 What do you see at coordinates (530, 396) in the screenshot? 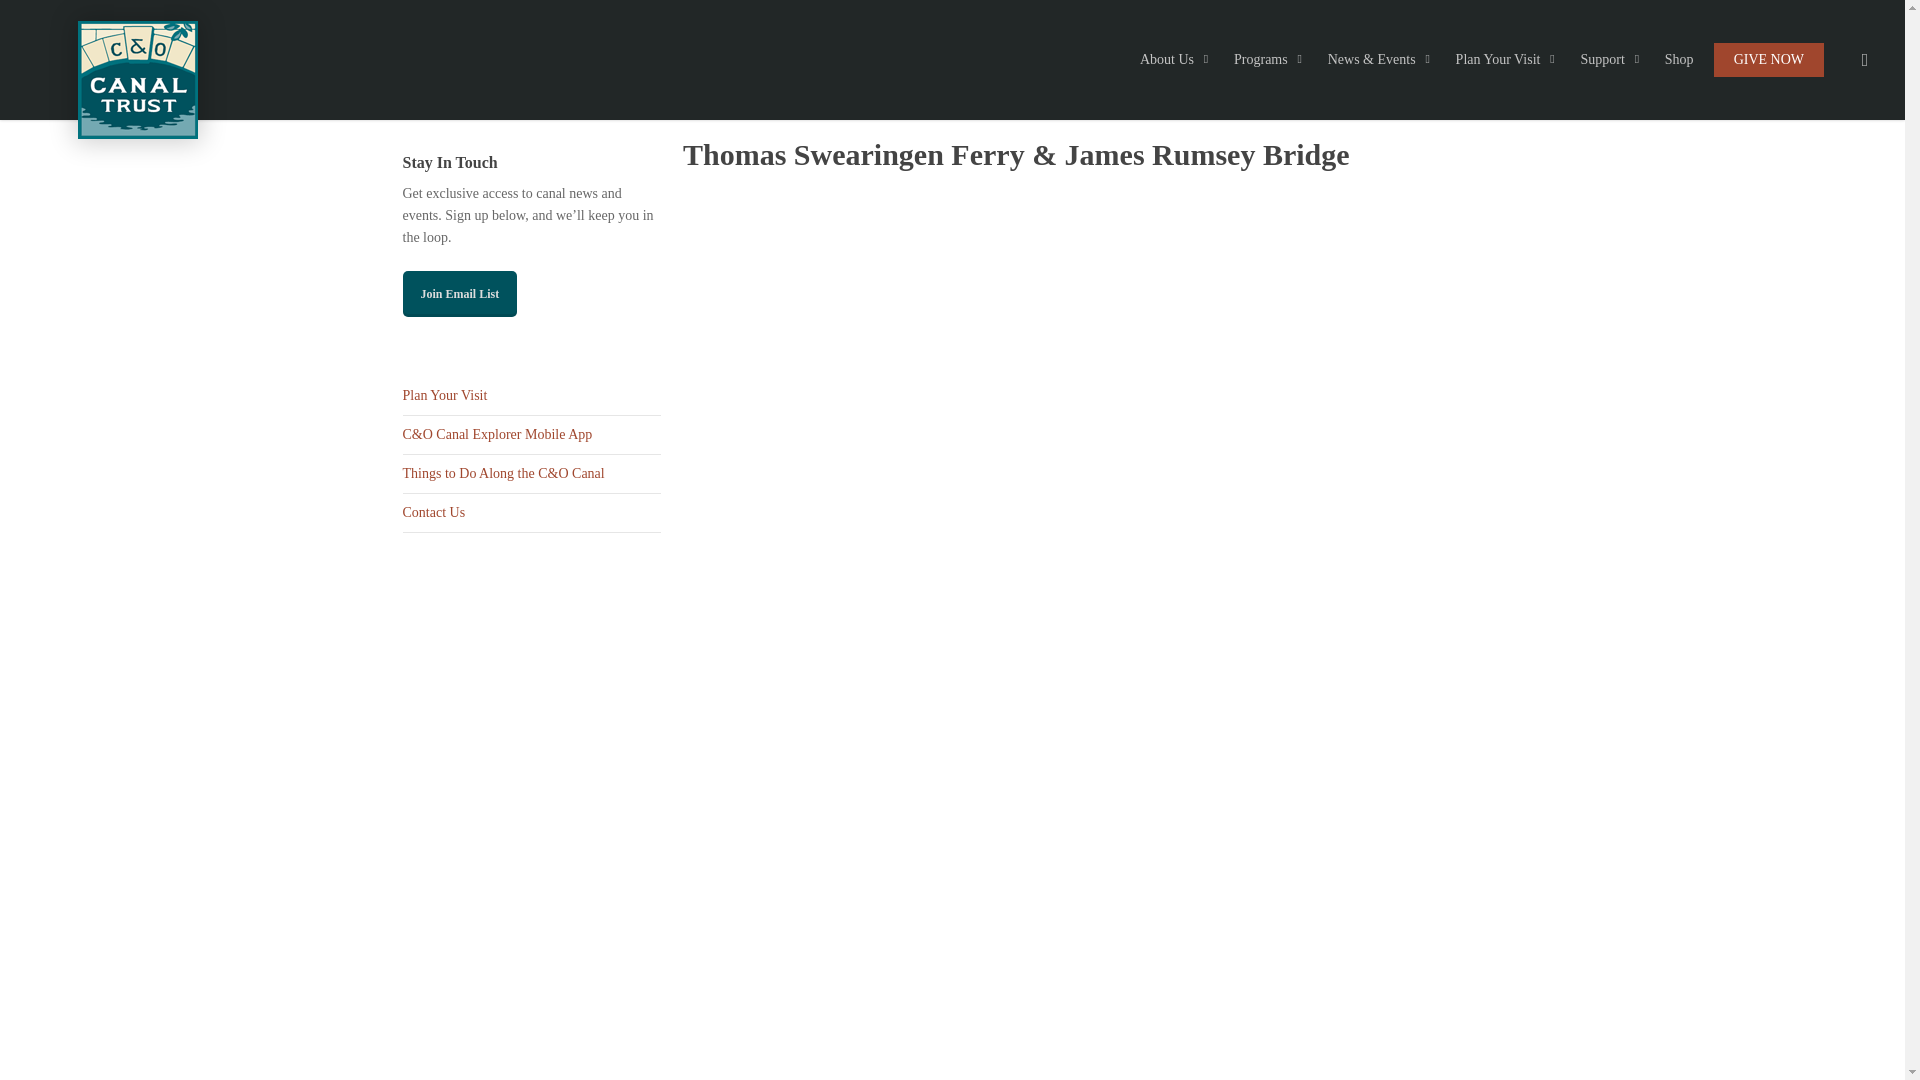
I see `Plan Your Visit` at bounding box center [530, 396].